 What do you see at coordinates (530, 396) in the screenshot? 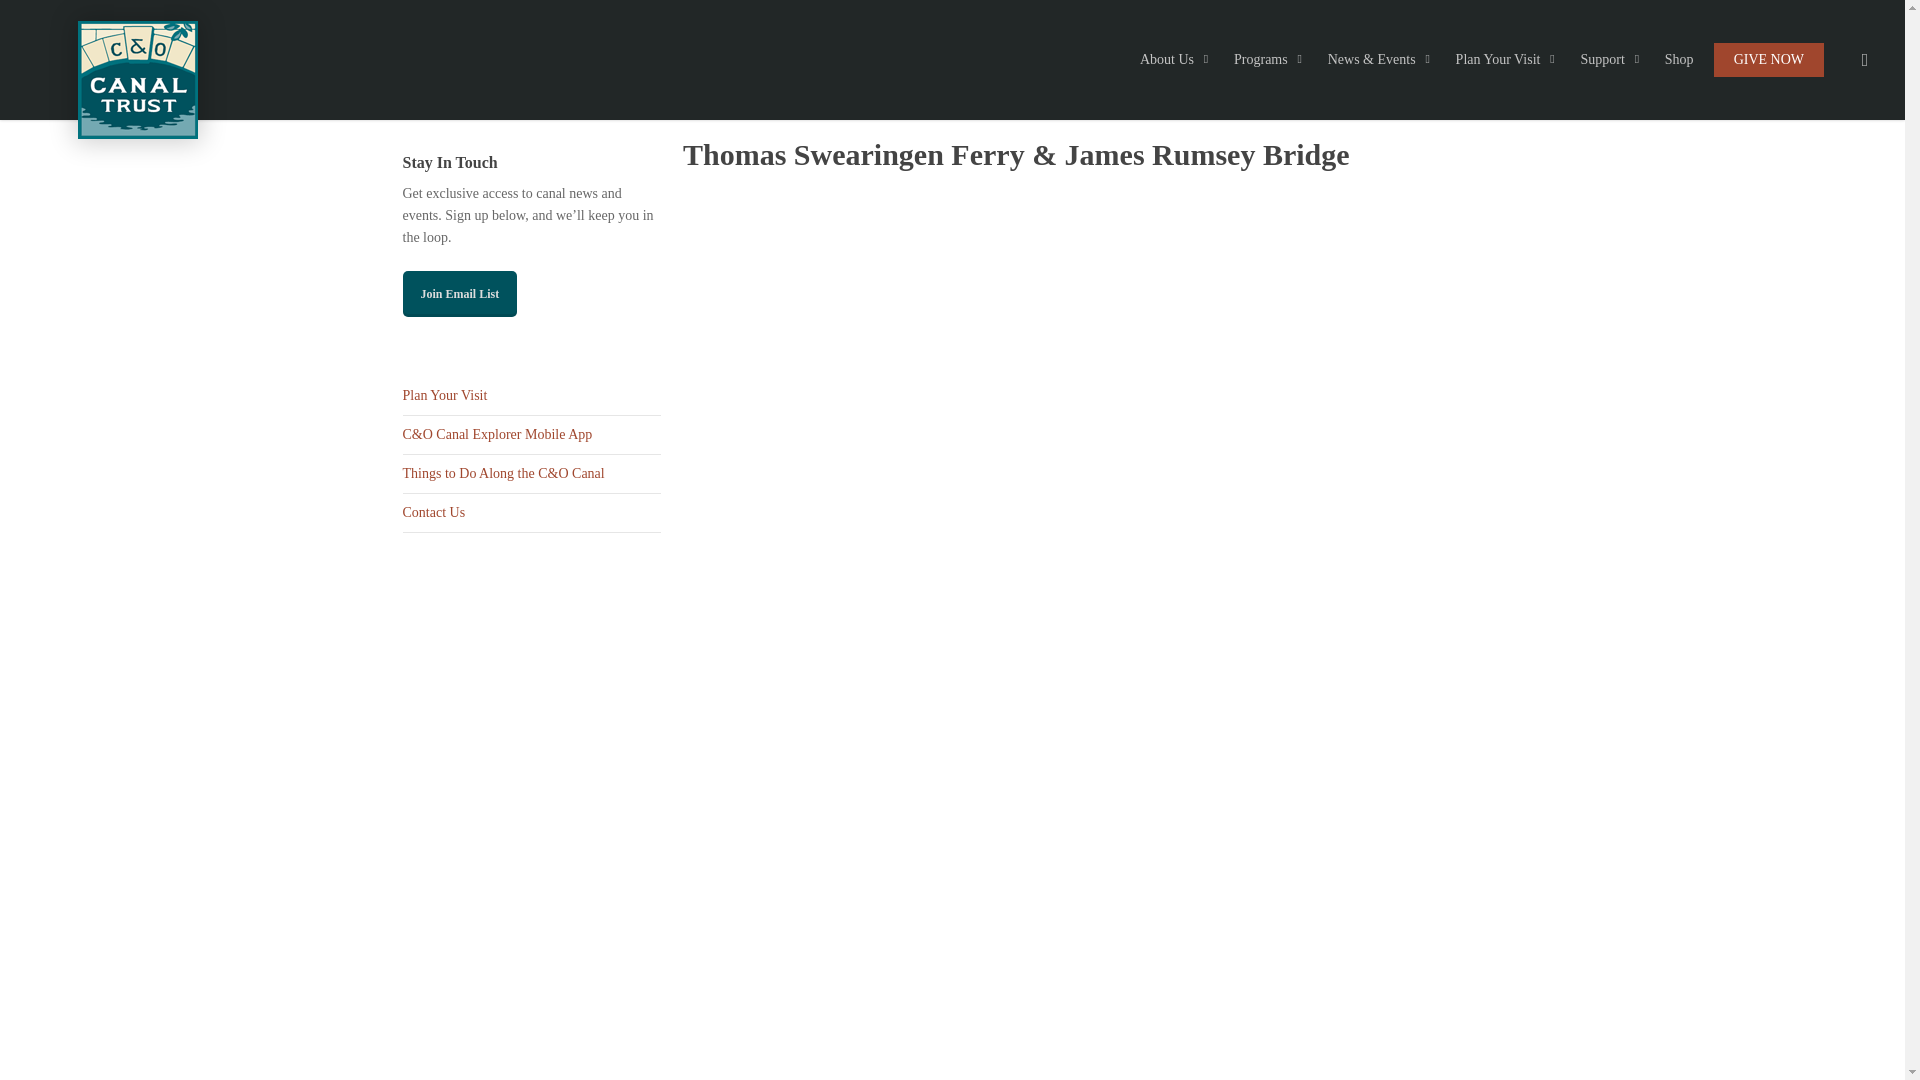
I see `Plan Your Visit` at bounding box center [530, 396].